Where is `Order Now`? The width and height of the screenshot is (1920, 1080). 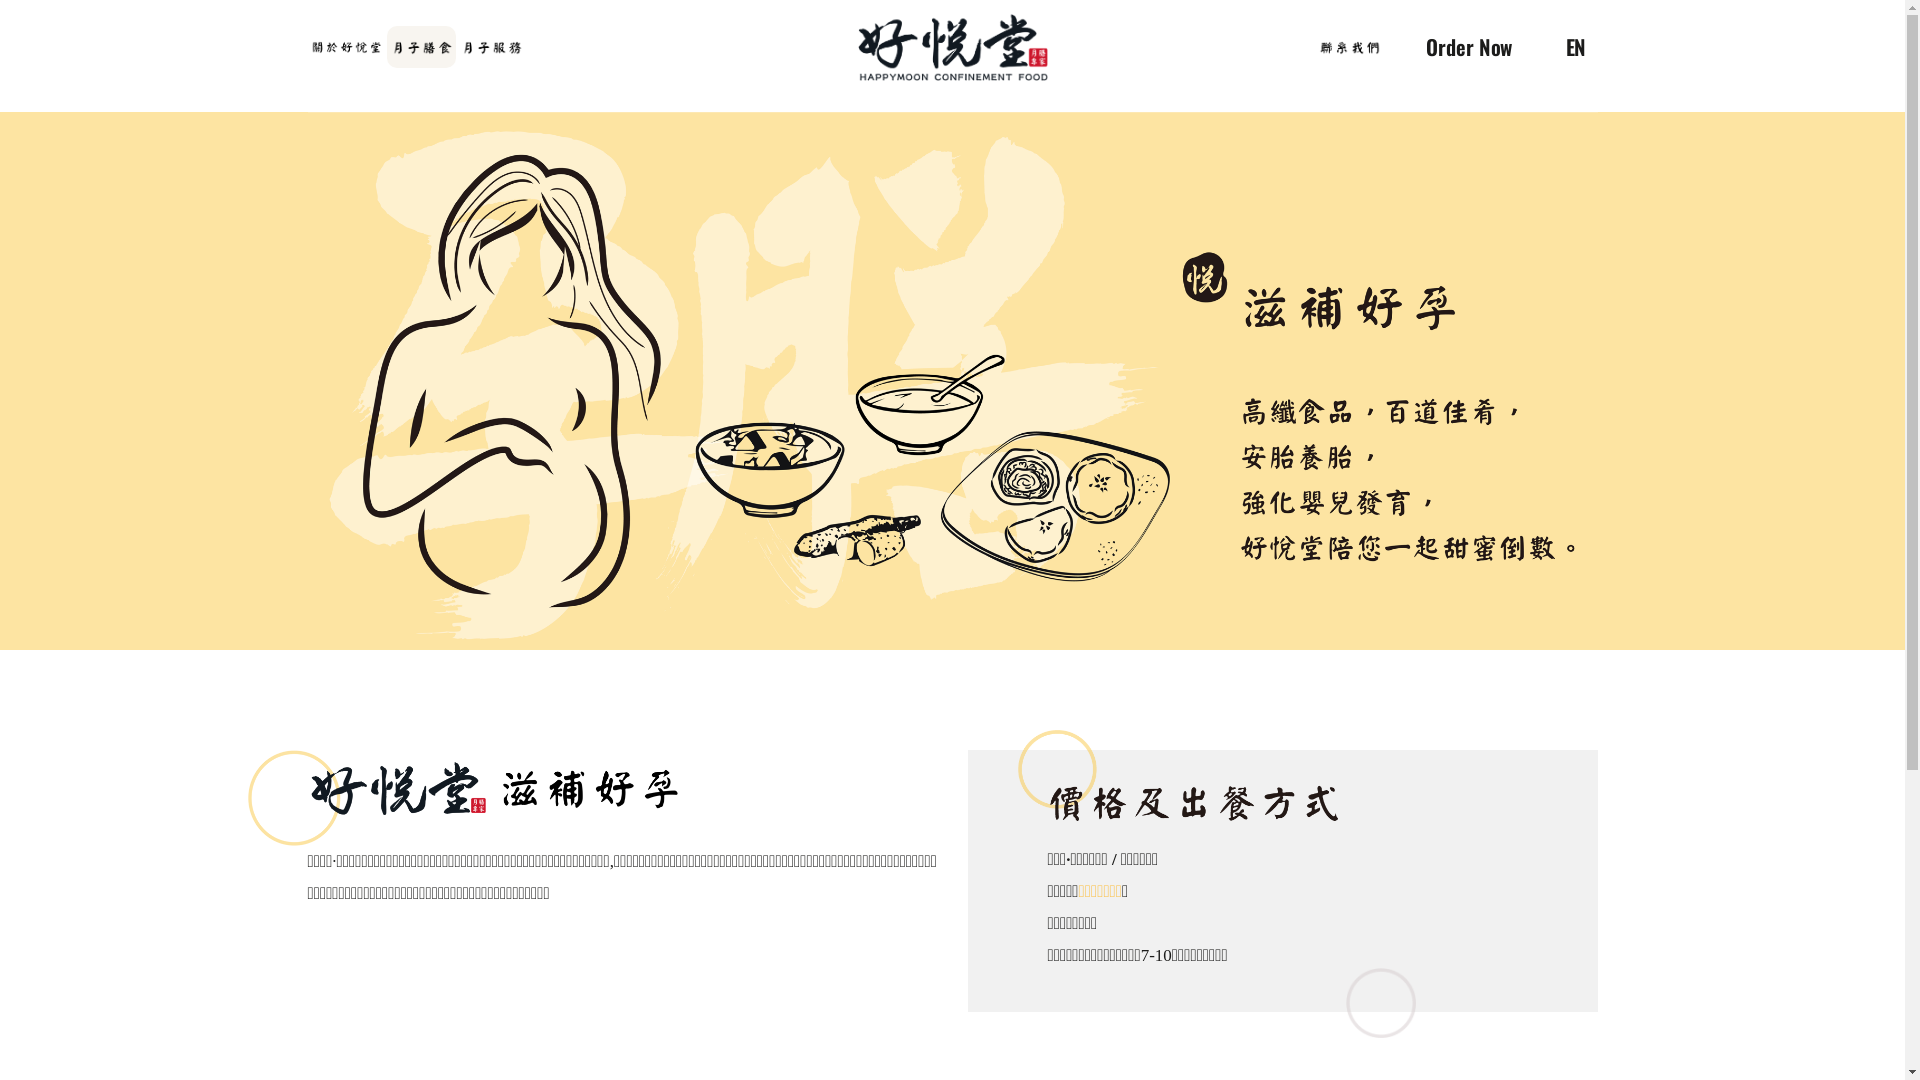 Order Now is located at coordinates (1481, 52).